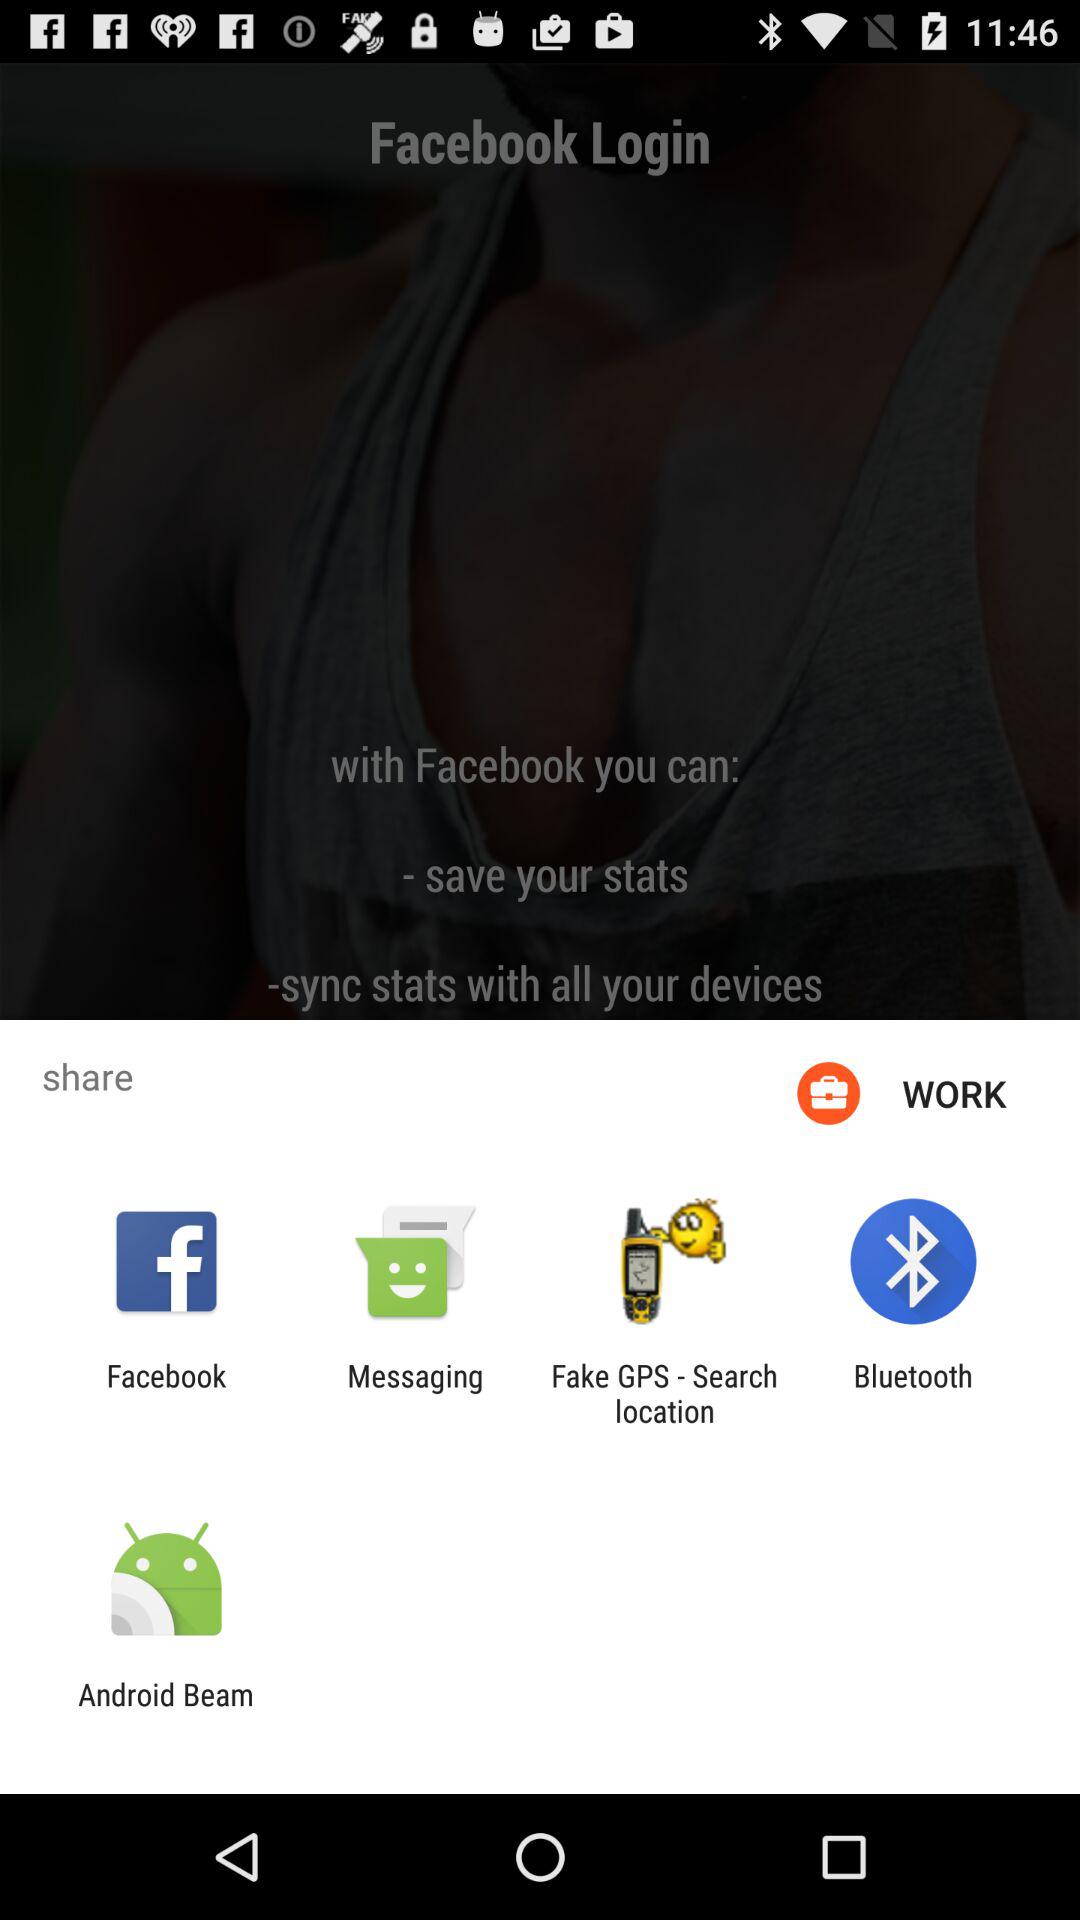 The width and height of the screenshot is (1080, 1920). Describe the element at coordinates (415, 1393) in the screenshot. I see `tap the icon next to fake gps search` at that location.